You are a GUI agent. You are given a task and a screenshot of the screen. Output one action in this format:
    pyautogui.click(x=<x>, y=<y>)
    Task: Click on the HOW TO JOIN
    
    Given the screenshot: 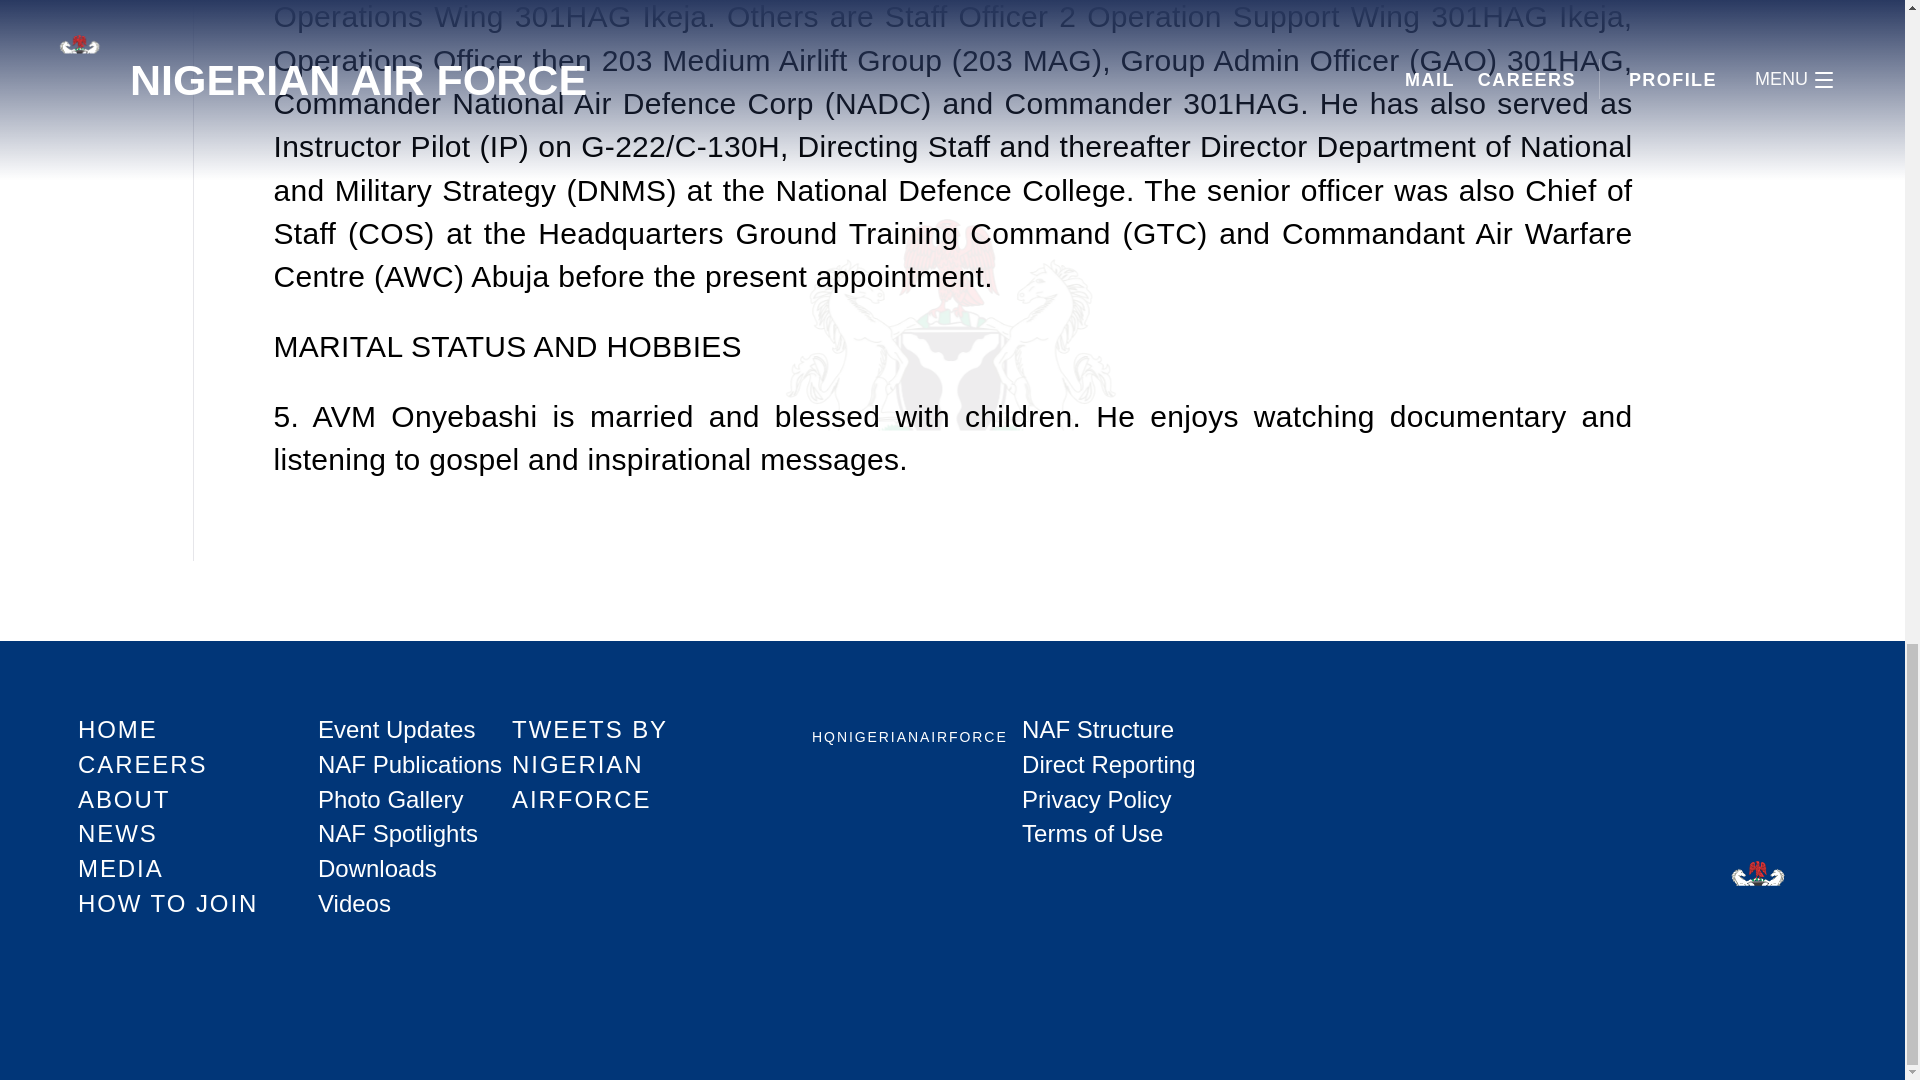 What is the action you would take?
    pyautogui.click(x=168, y=902)
    